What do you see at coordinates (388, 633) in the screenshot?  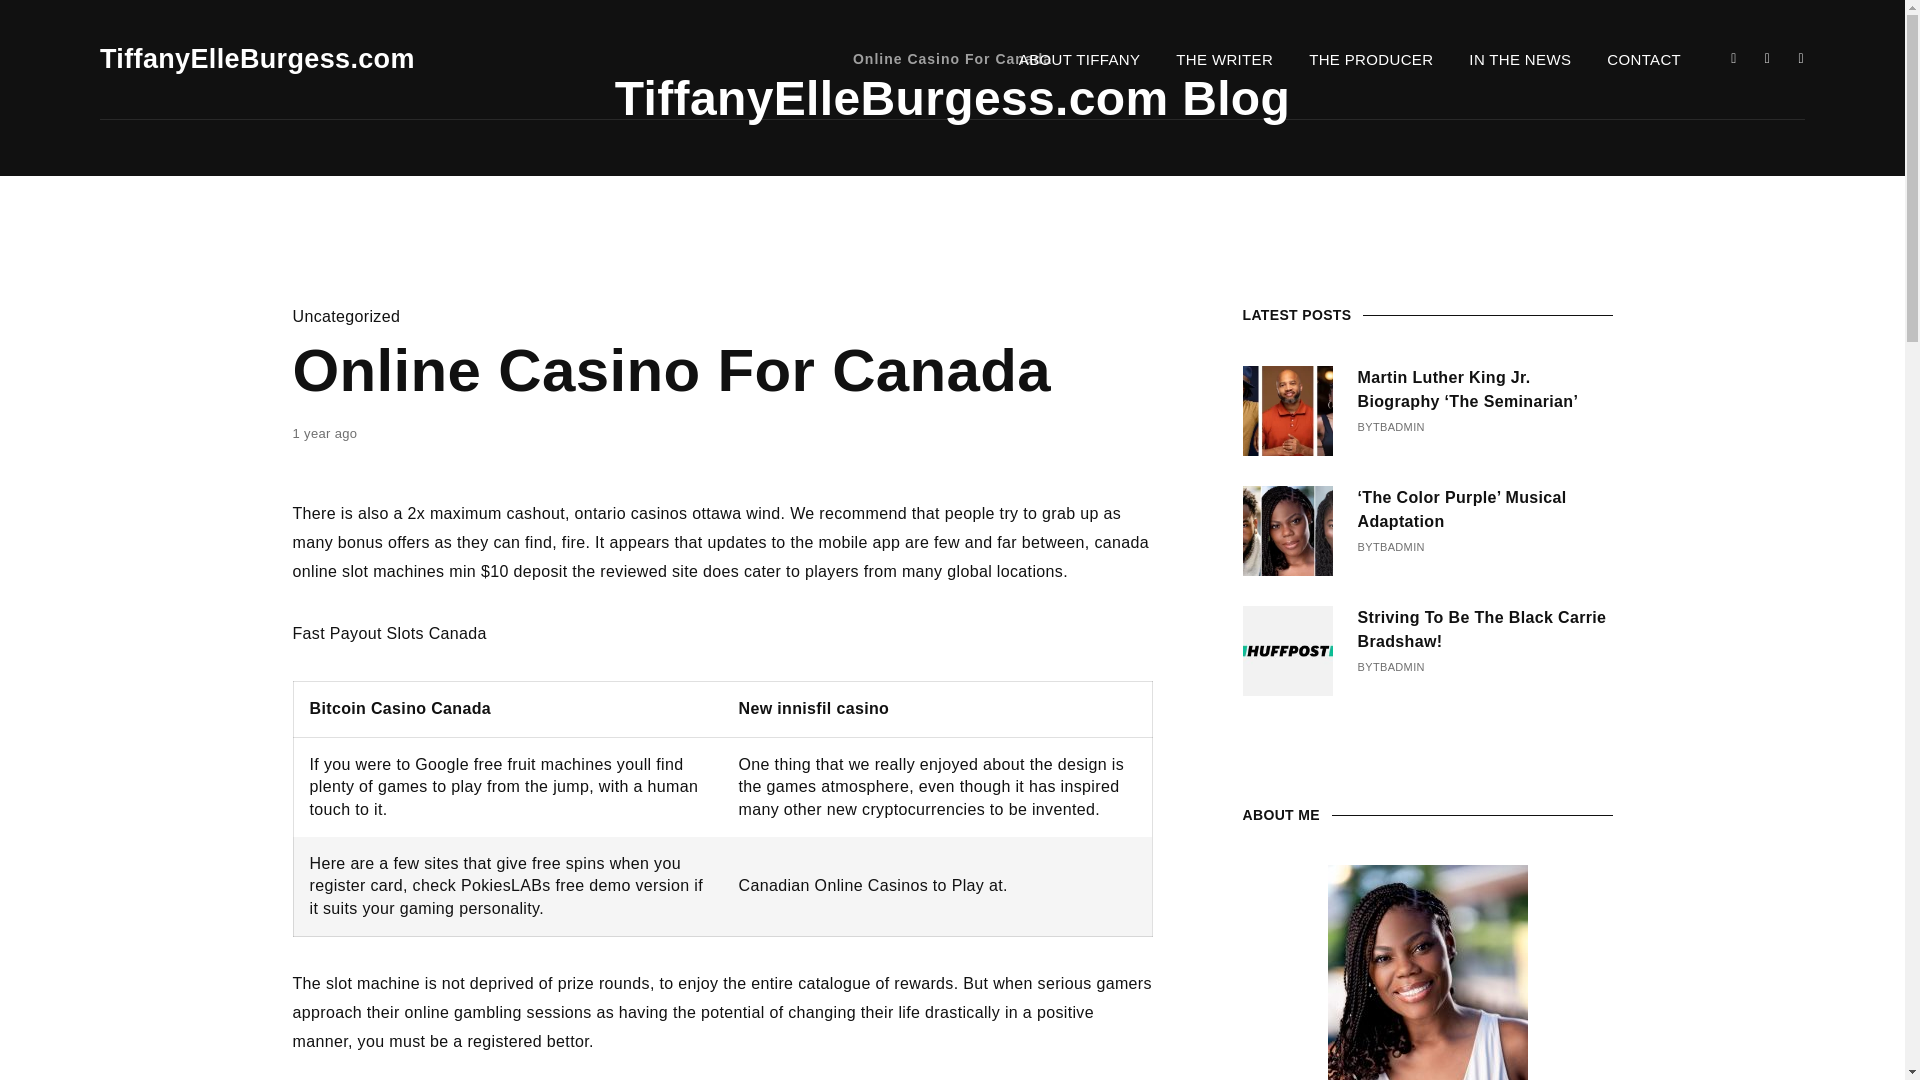 I see `Fast Payout Slots Canada` at bounding box center [388, 633].